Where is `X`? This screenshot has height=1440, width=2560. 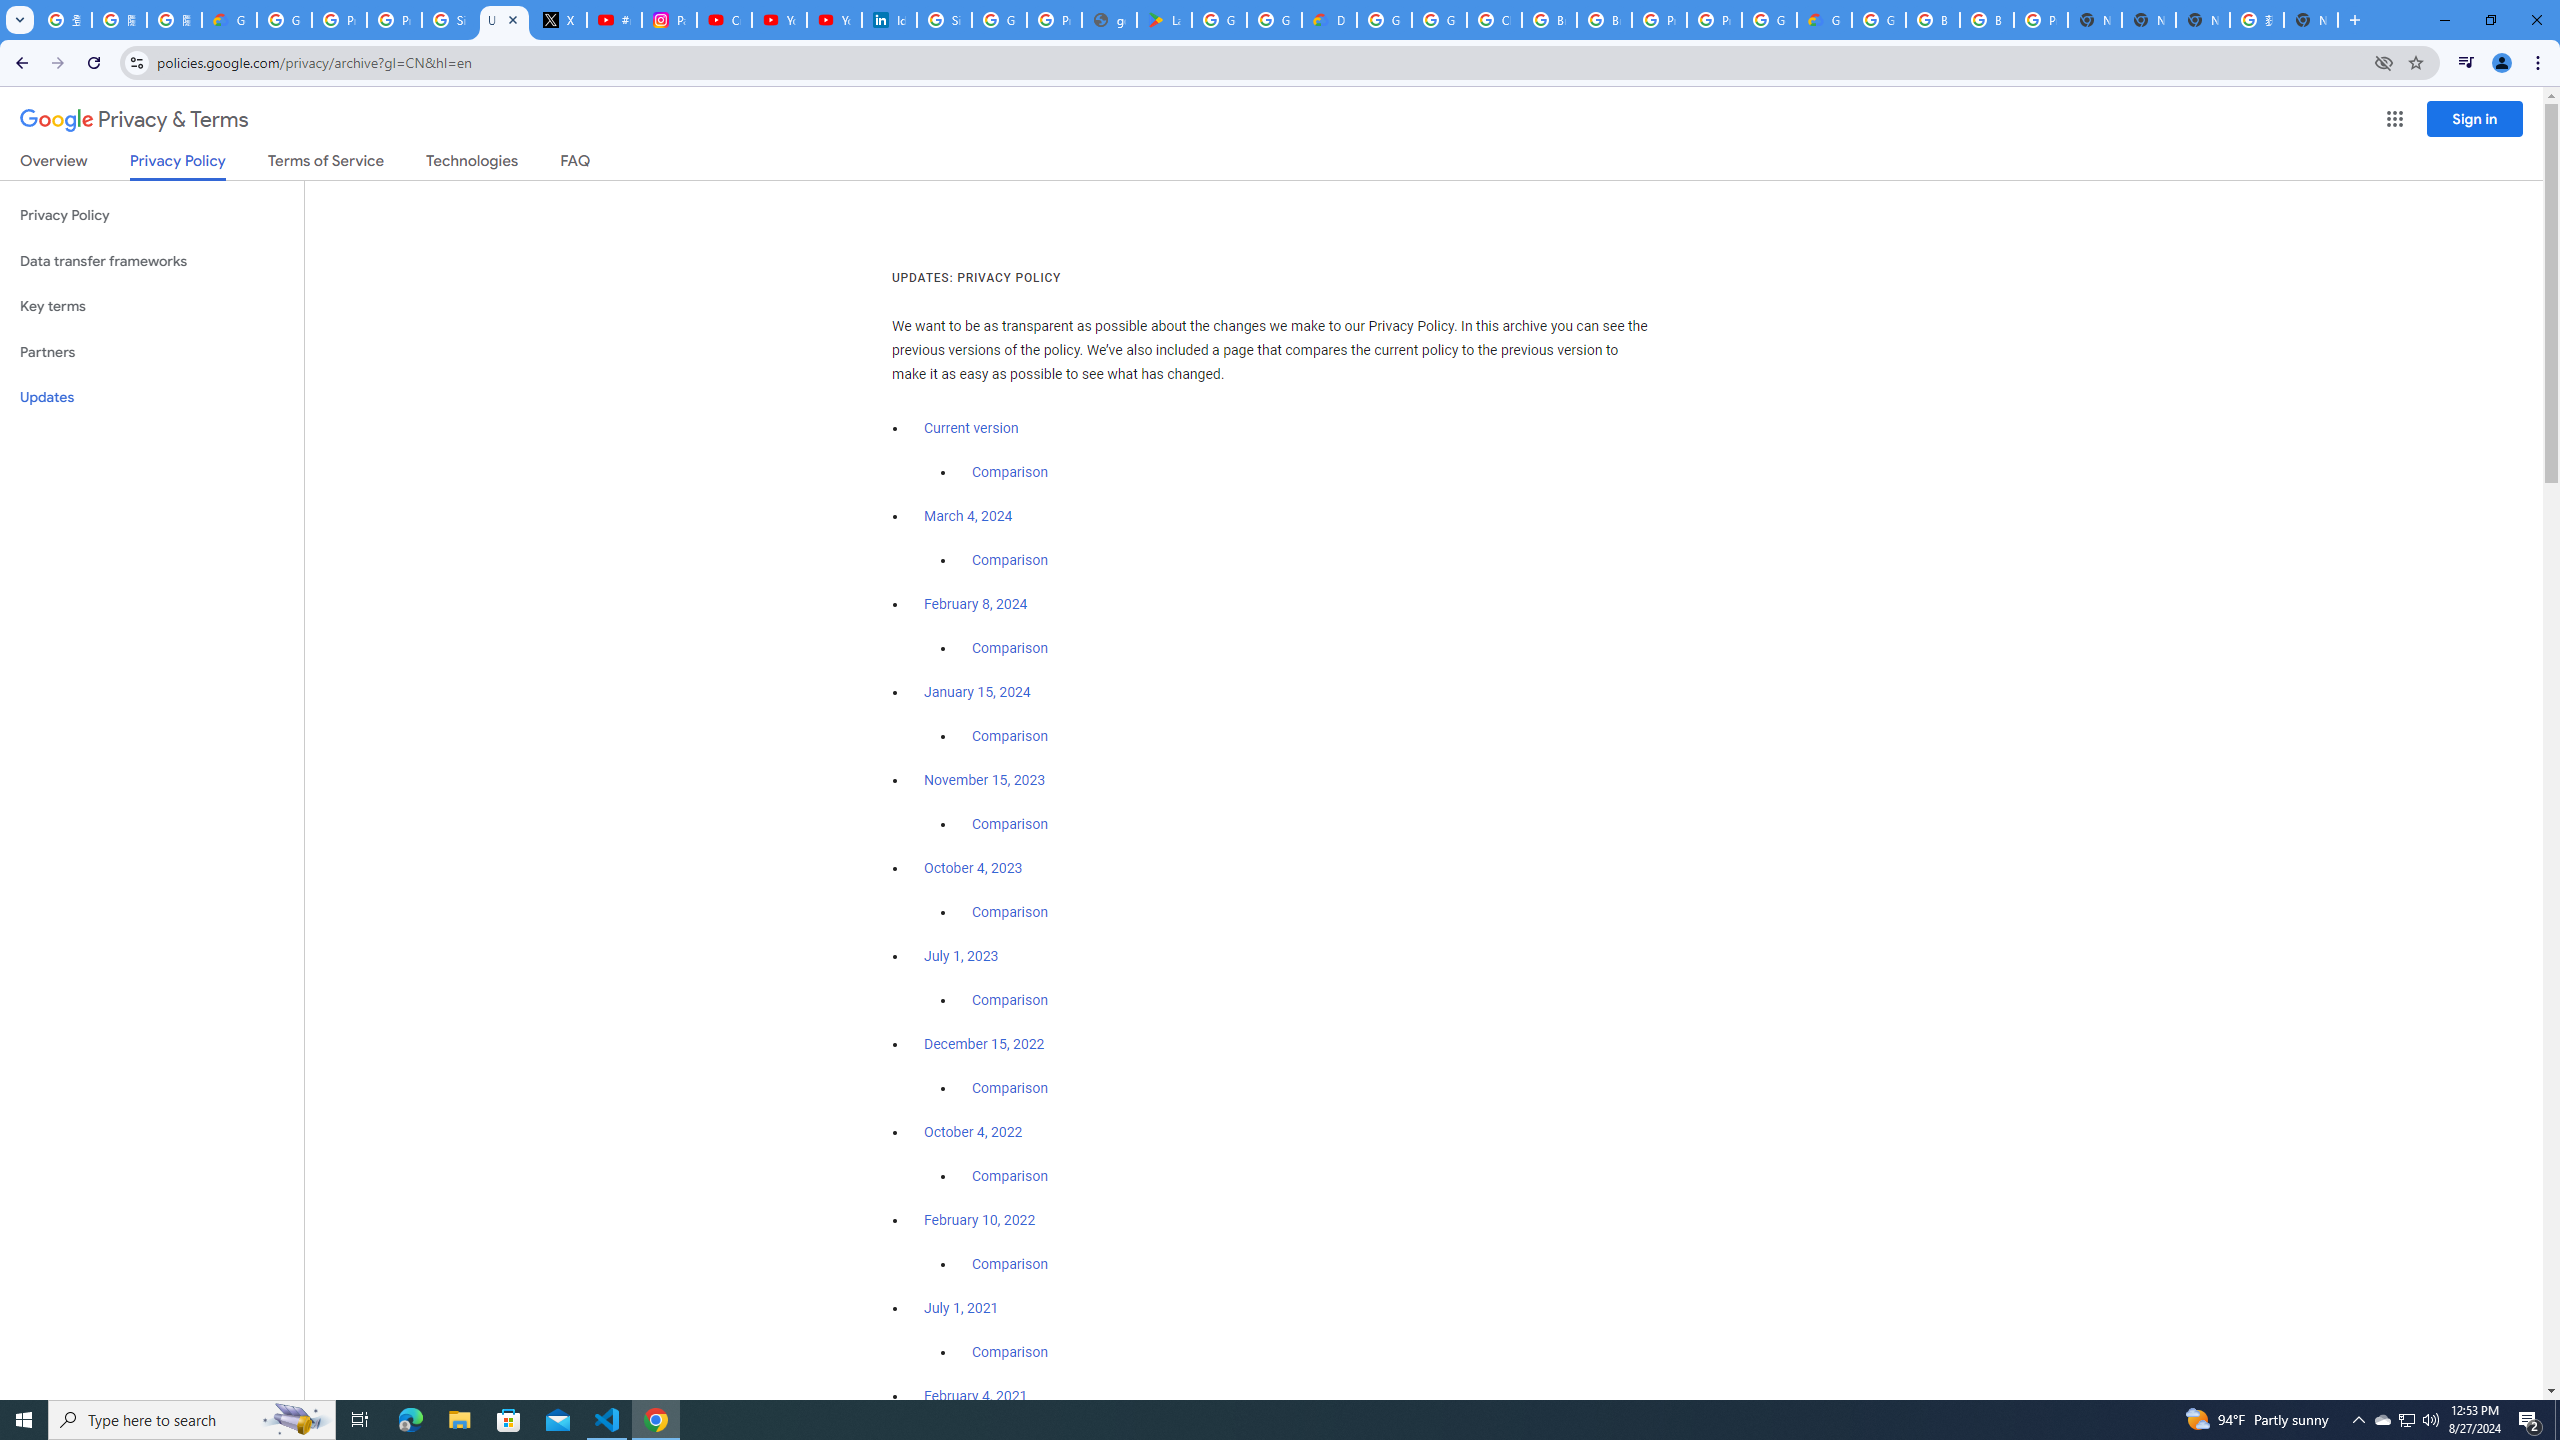
X is located at coordinates (559, 20).